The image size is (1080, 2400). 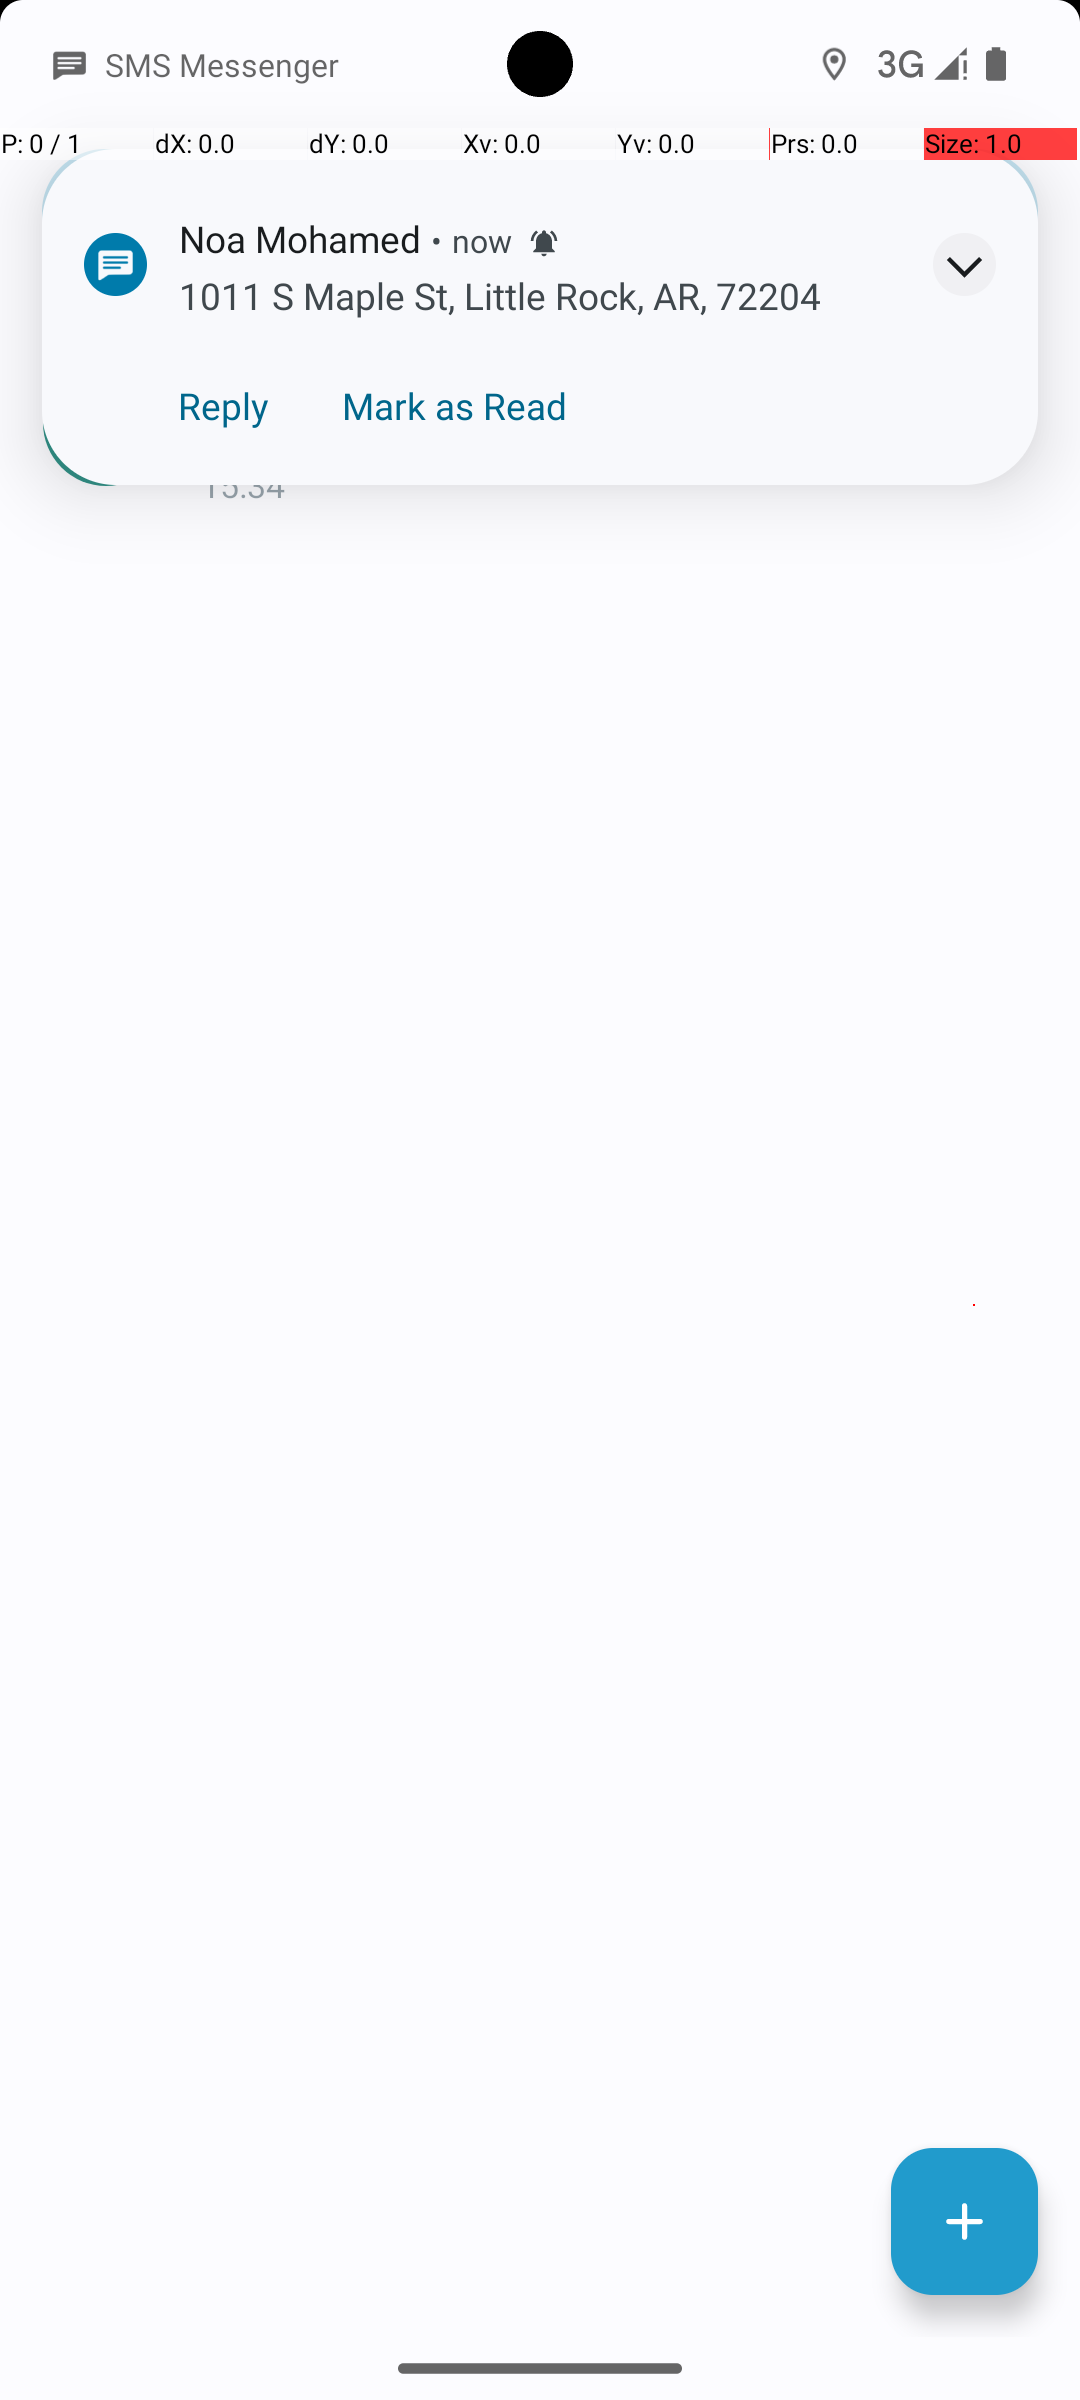 What do you see at coordinates (414, 557) in the screenshot?
I see `00:00 of 03:17` at bounding box center [414, 557].